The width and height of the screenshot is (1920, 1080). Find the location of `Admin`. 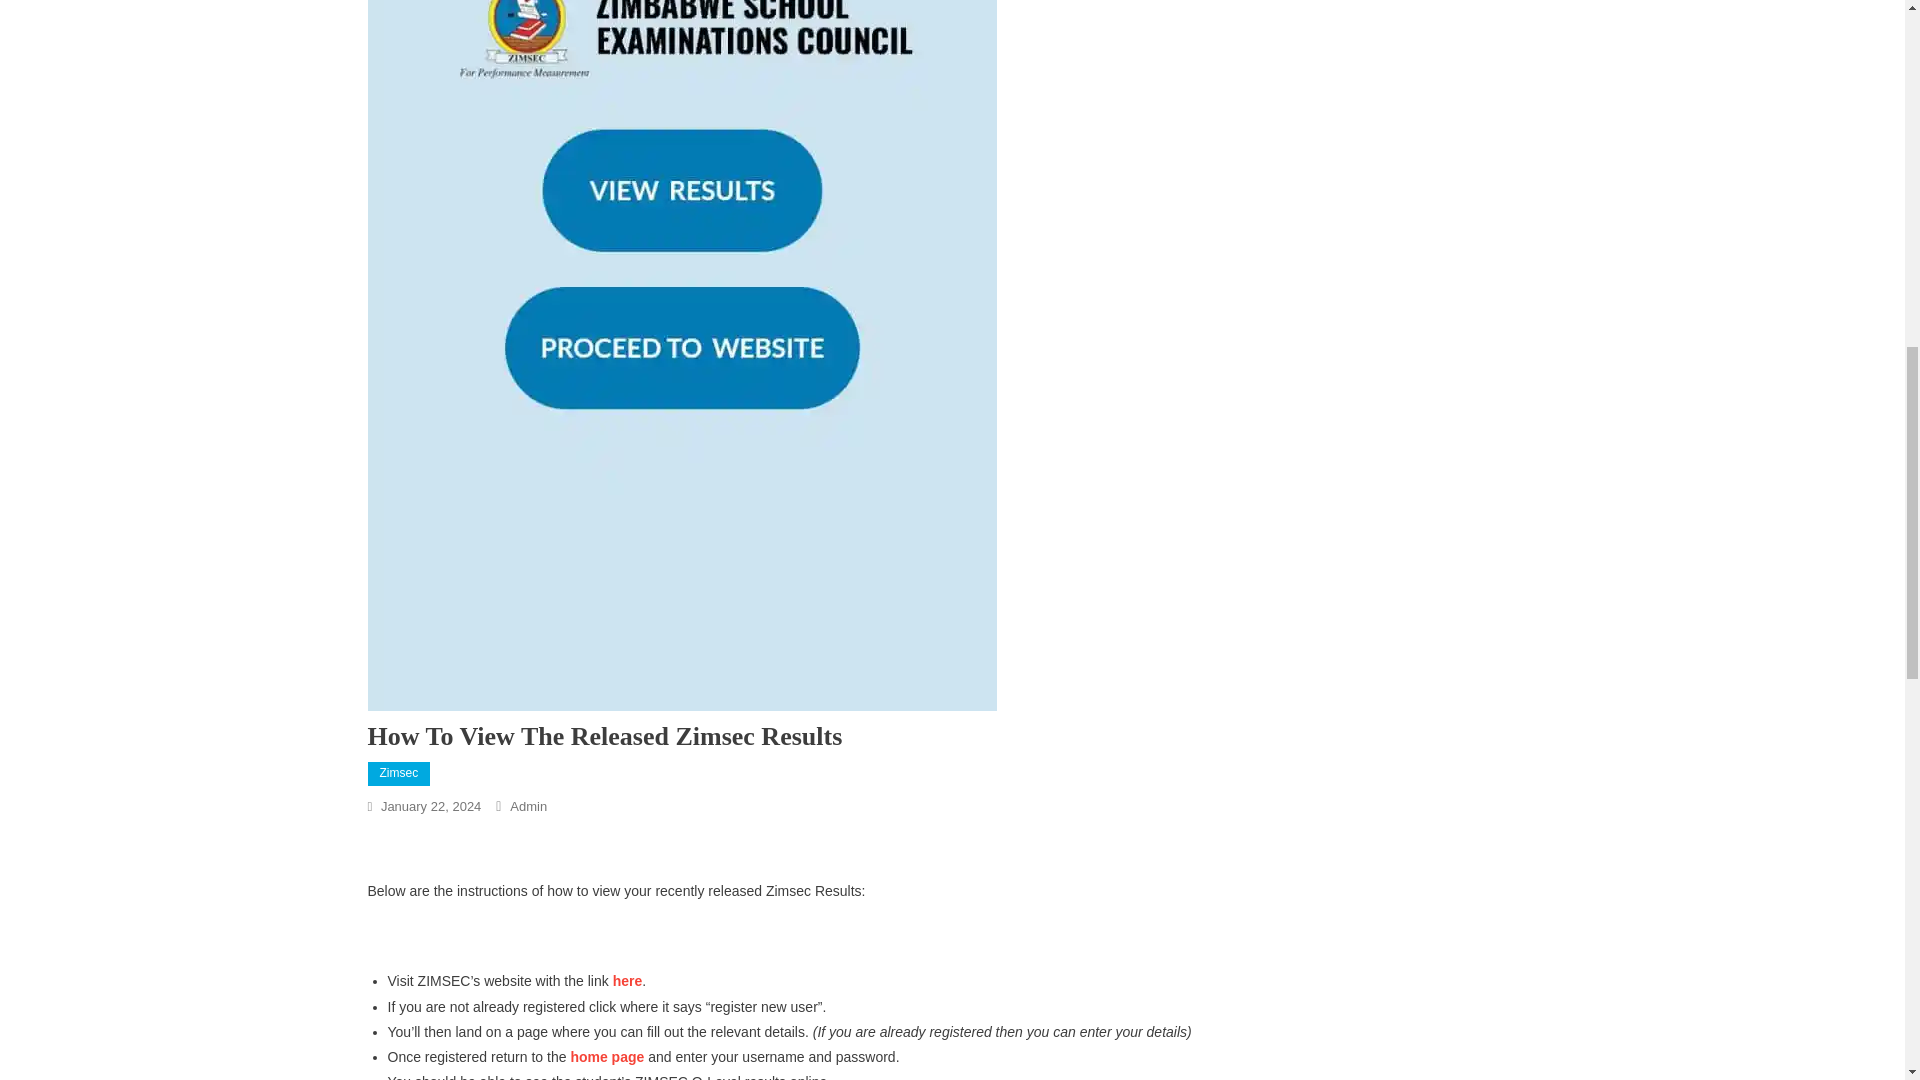

Admin is located at coordinates (528, 806).